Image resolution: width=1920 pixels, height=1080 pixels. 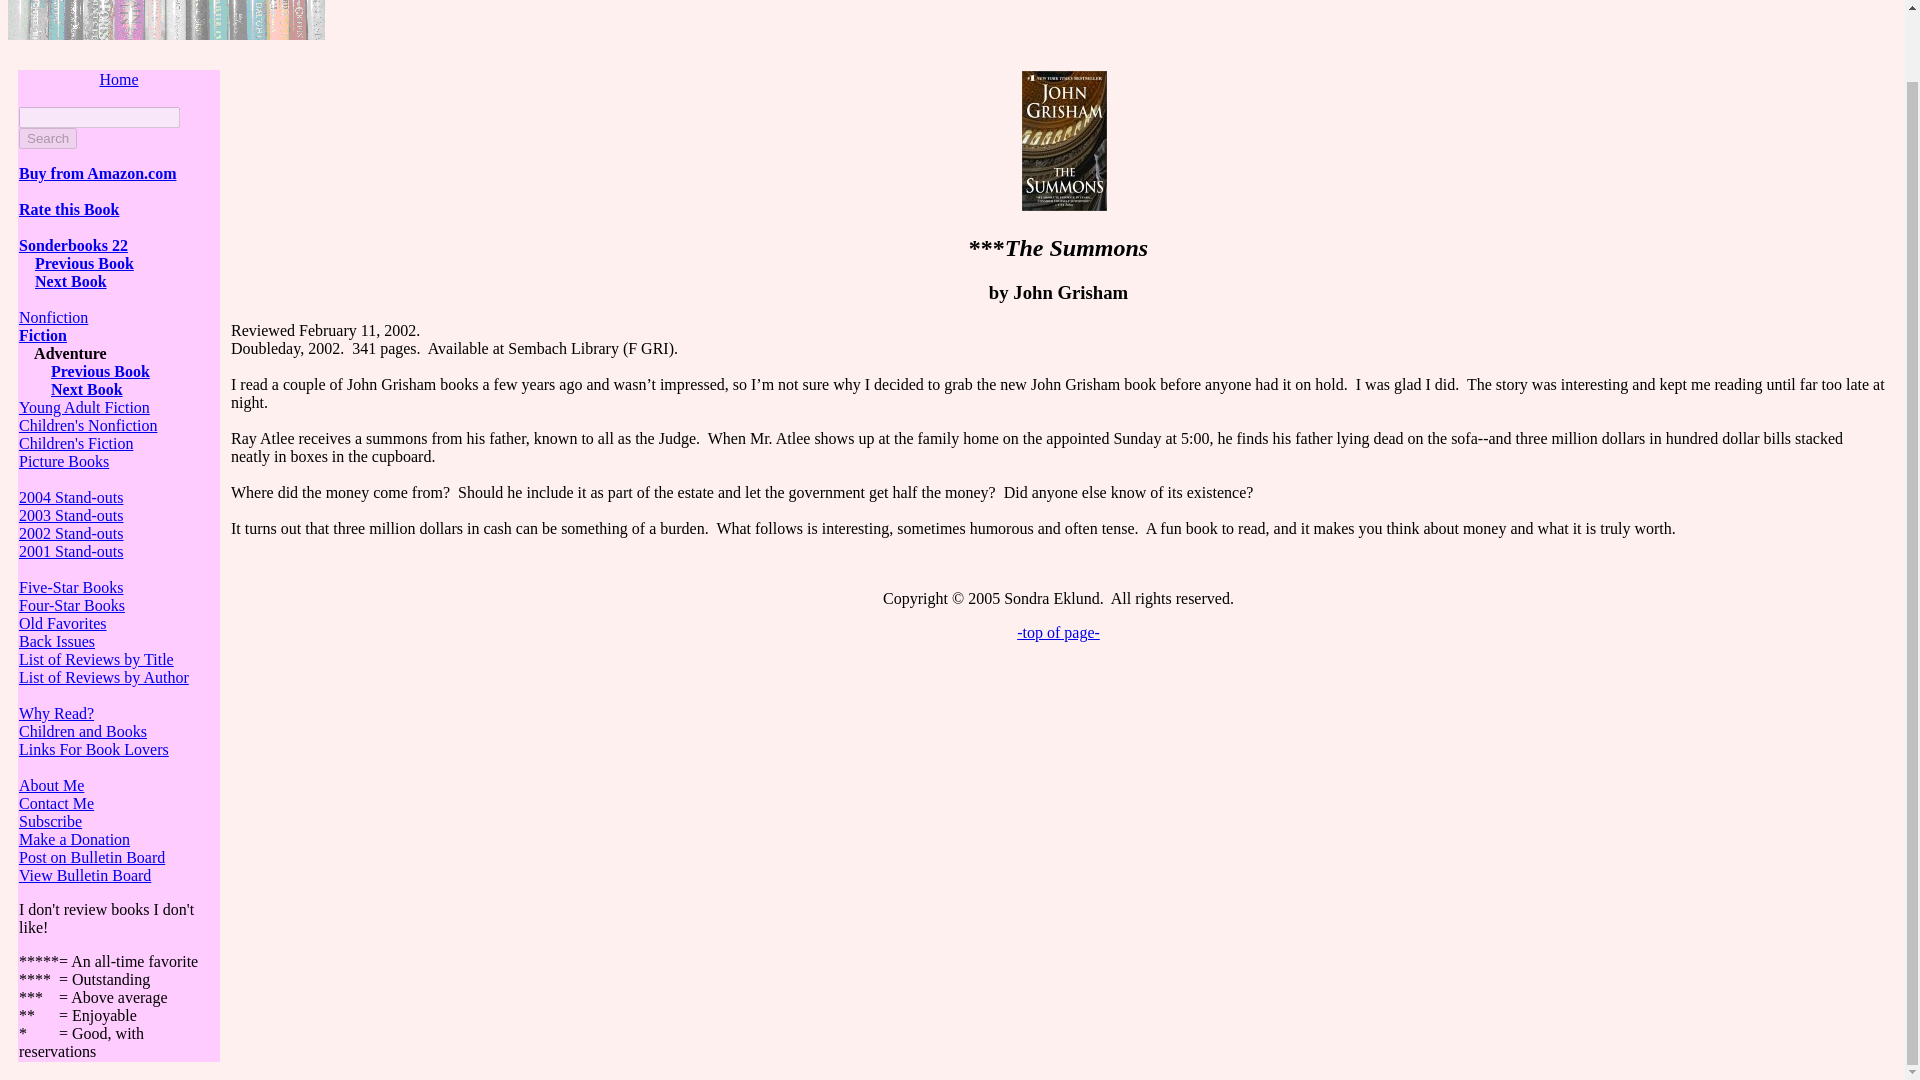 I want to click on List of Reviews by Author, so click(x=104, y=676).